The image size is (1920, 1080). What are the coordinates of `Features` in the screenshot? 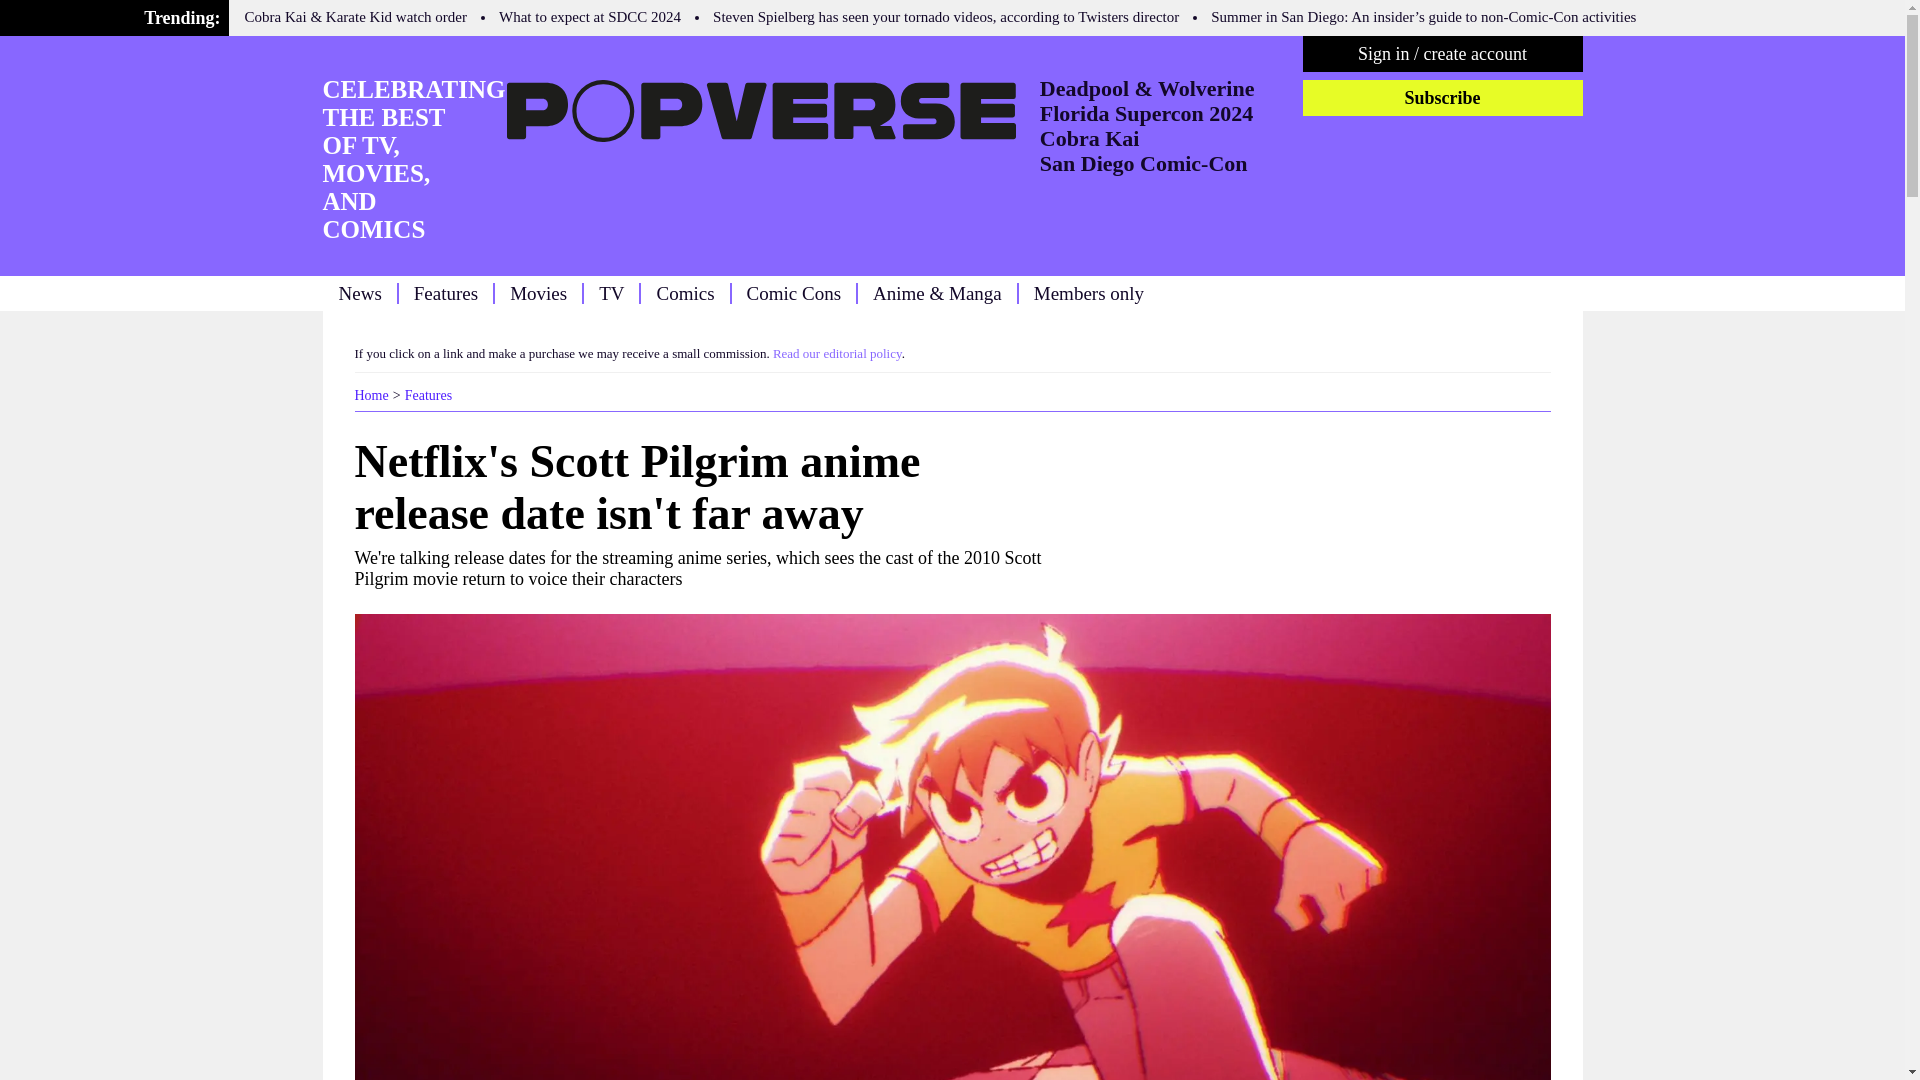 It's located at (428, 394).